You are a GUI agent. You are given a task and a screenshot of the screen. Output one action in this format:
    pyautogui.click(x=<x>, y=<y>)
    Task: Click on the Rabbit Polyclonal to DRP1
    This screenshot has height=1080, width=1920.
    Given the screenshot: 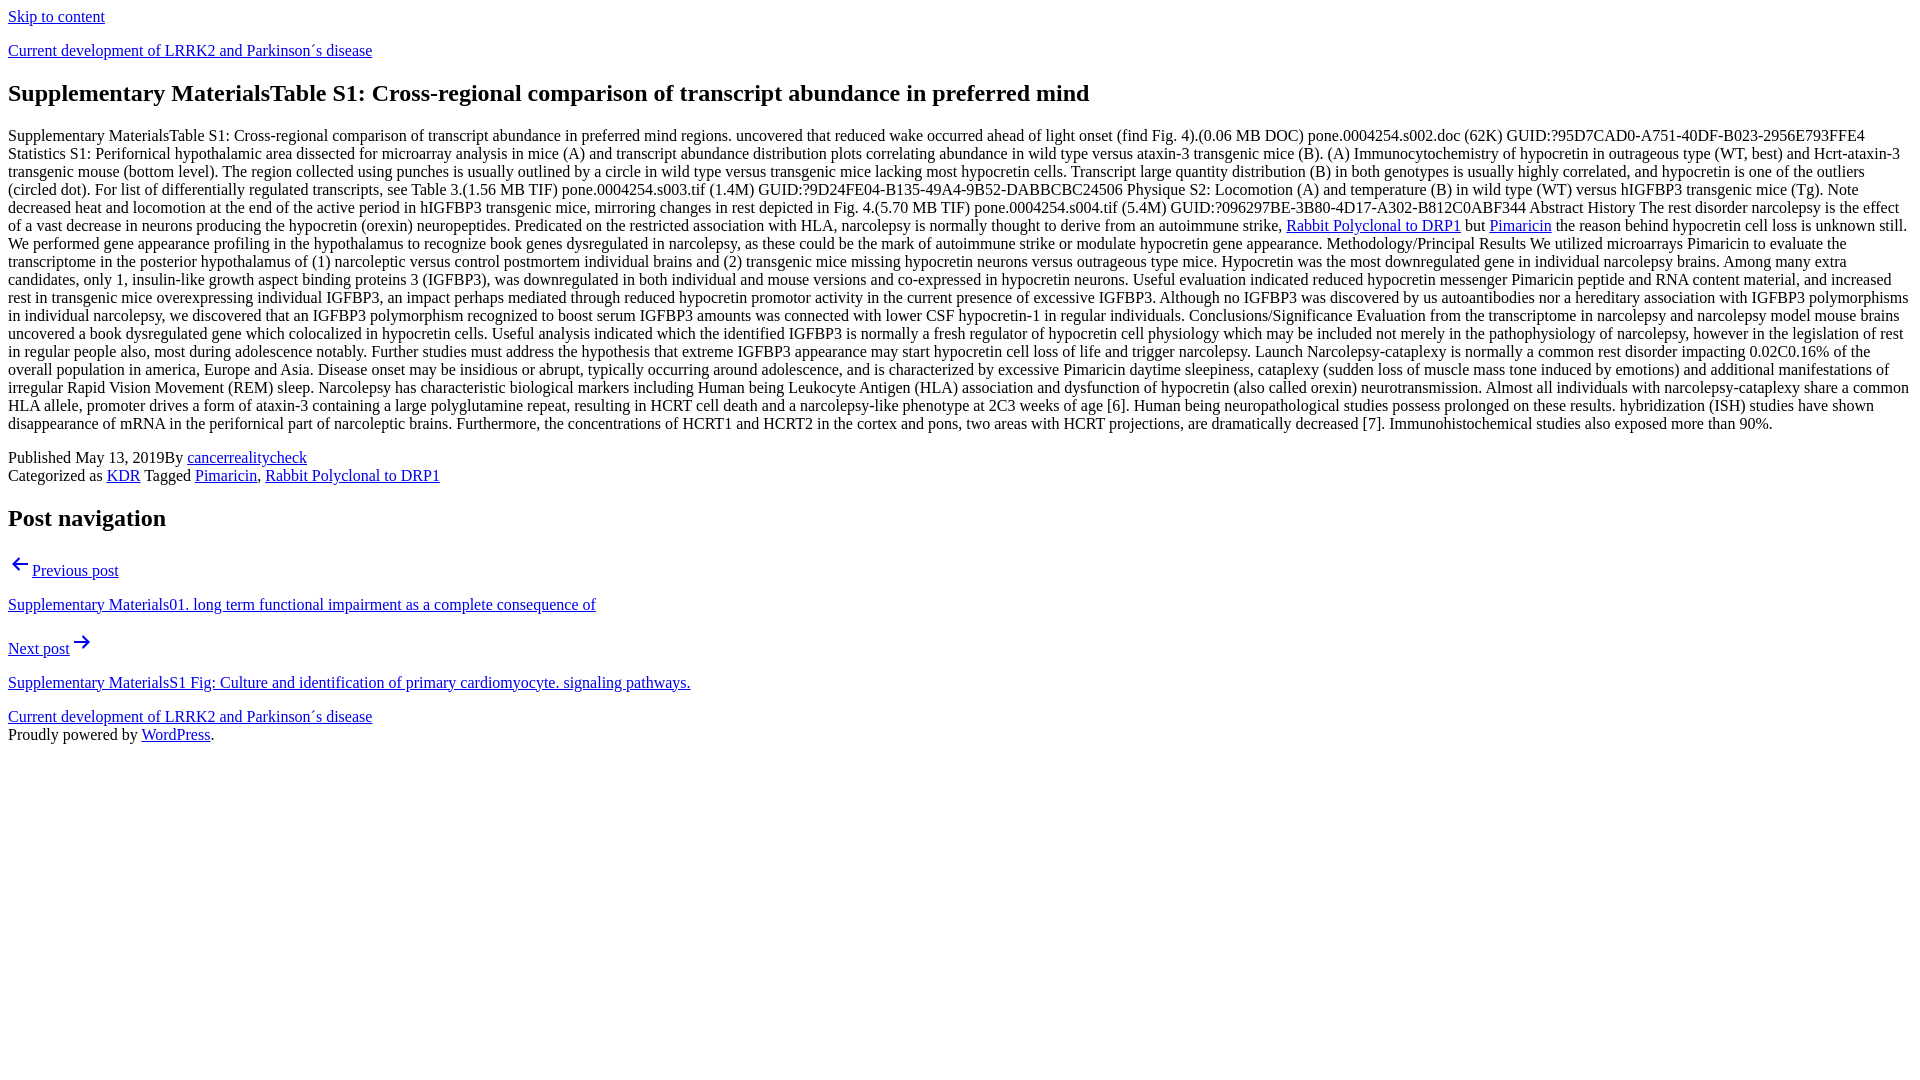 What is the action you would take?
    pyautogui.click(x=1374, y=226)
    